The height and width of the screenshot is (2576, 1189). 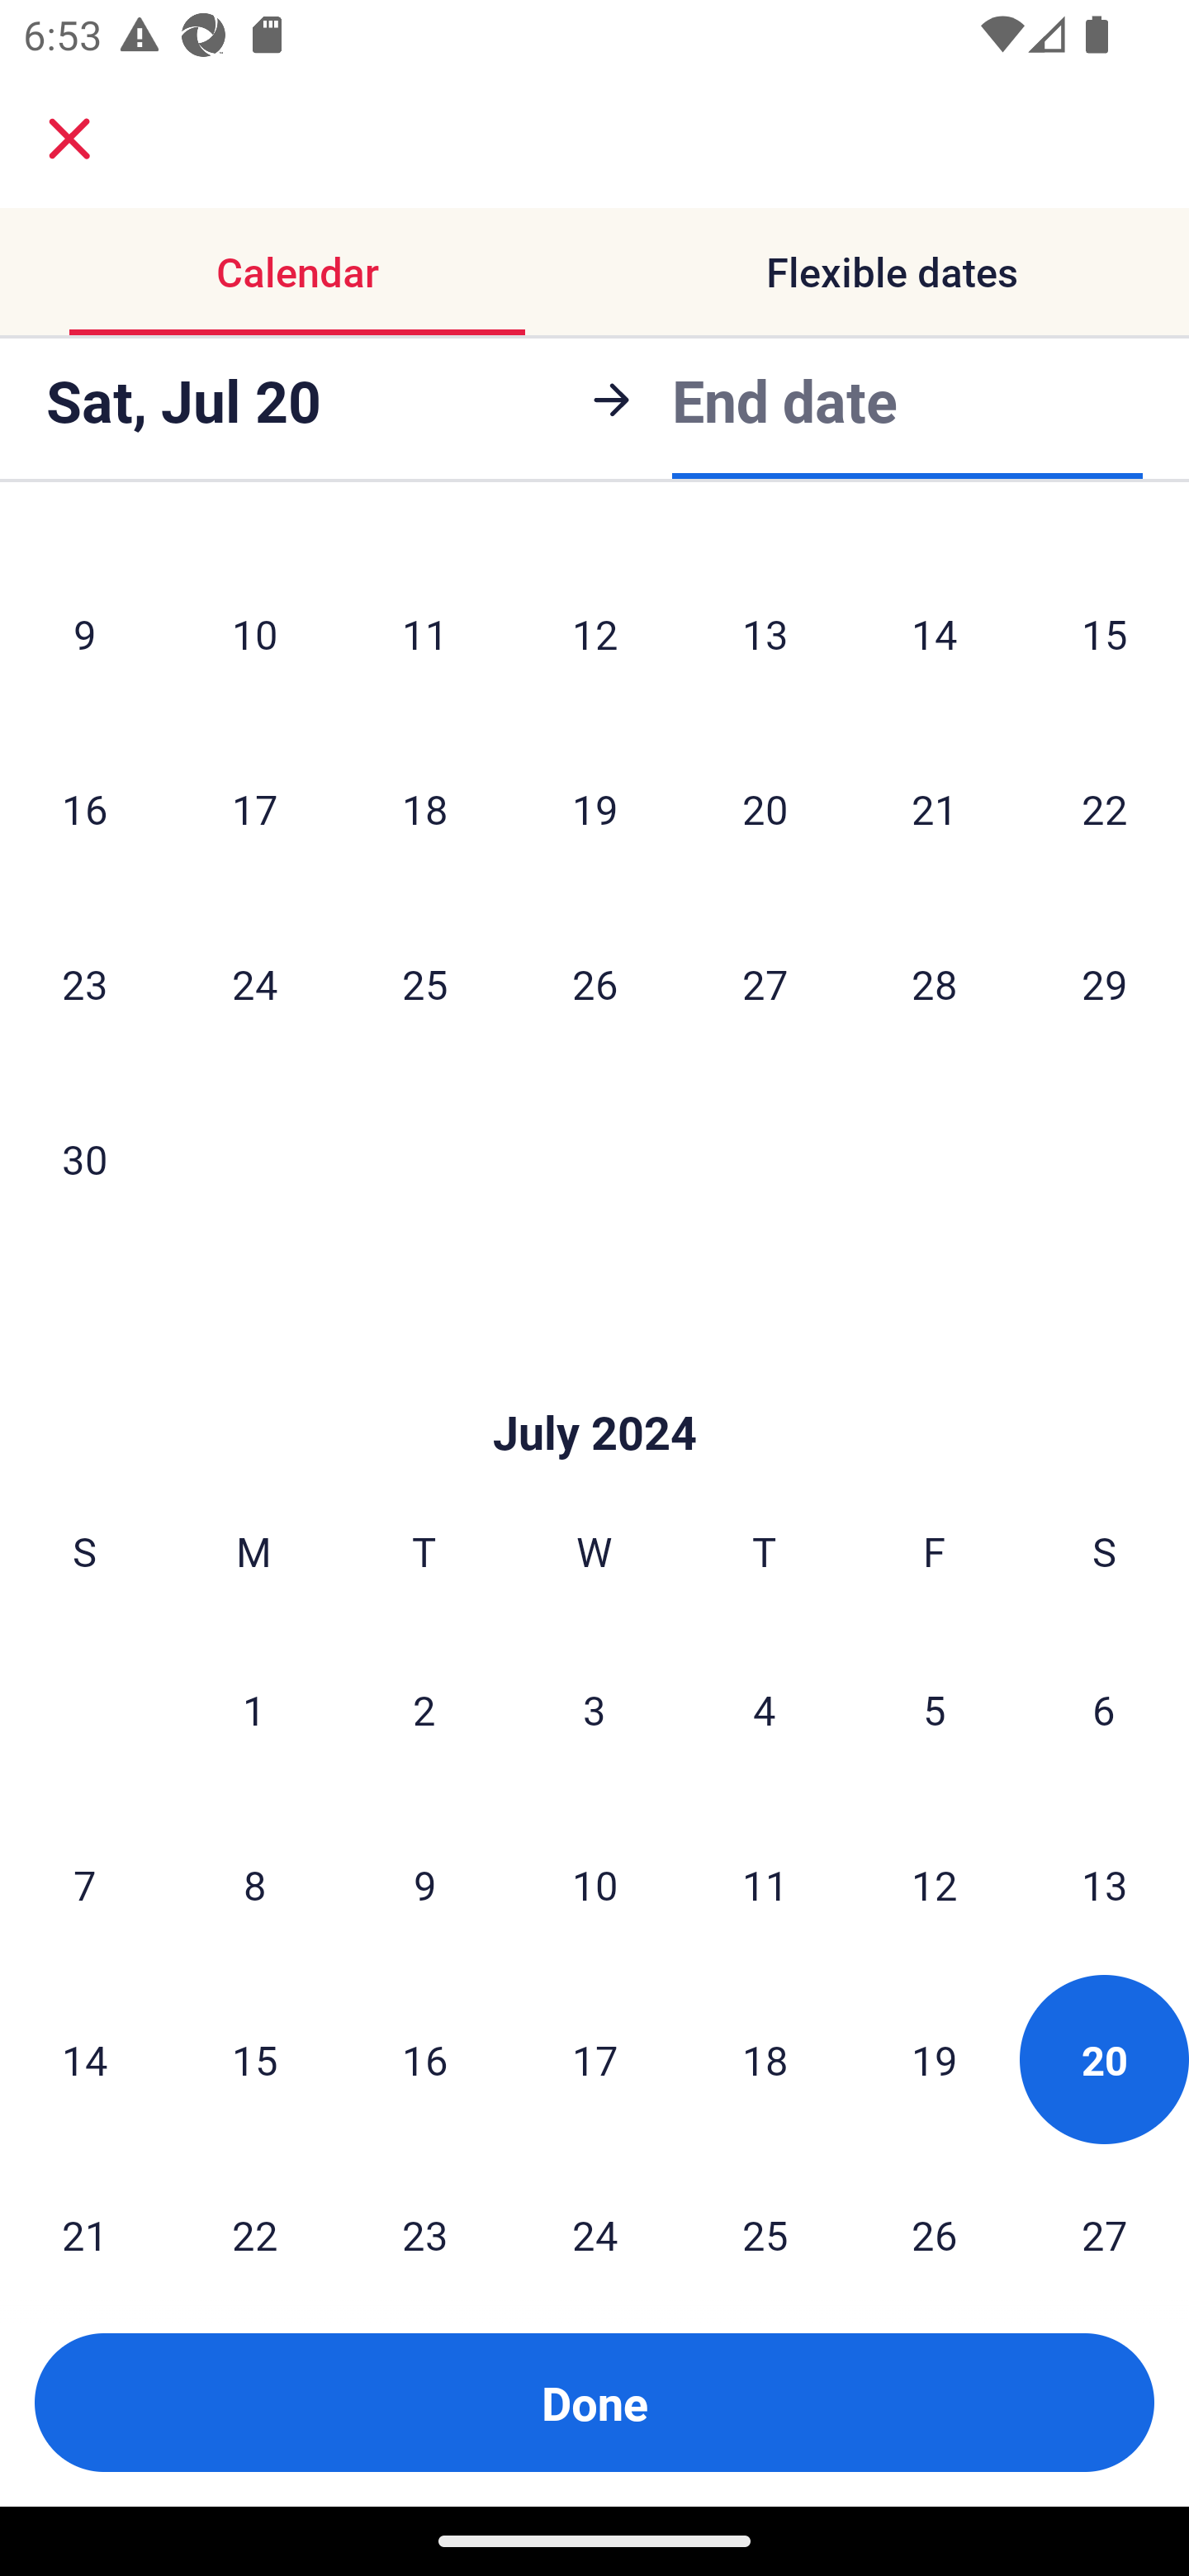 I want to click on 9 Sunday, June 9, 2024, so click(x=84, y=633).